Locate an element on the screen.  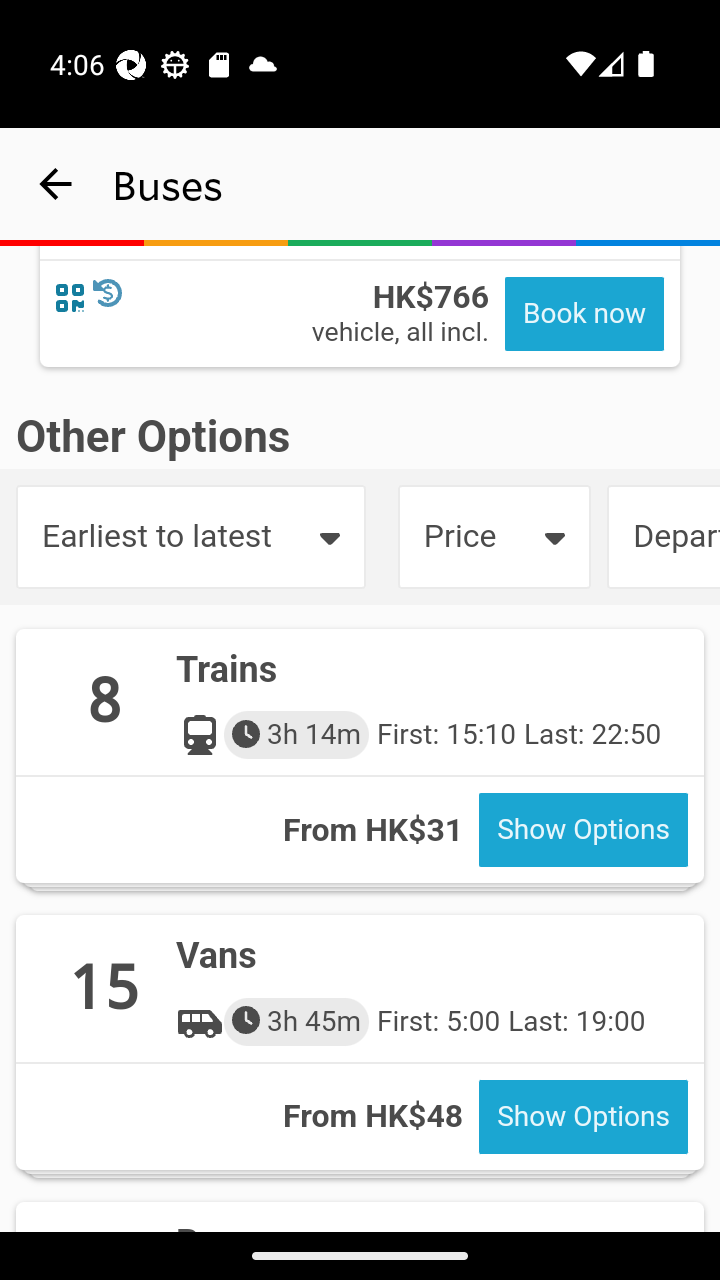
Show Options is located at coordinates (583, 1118).